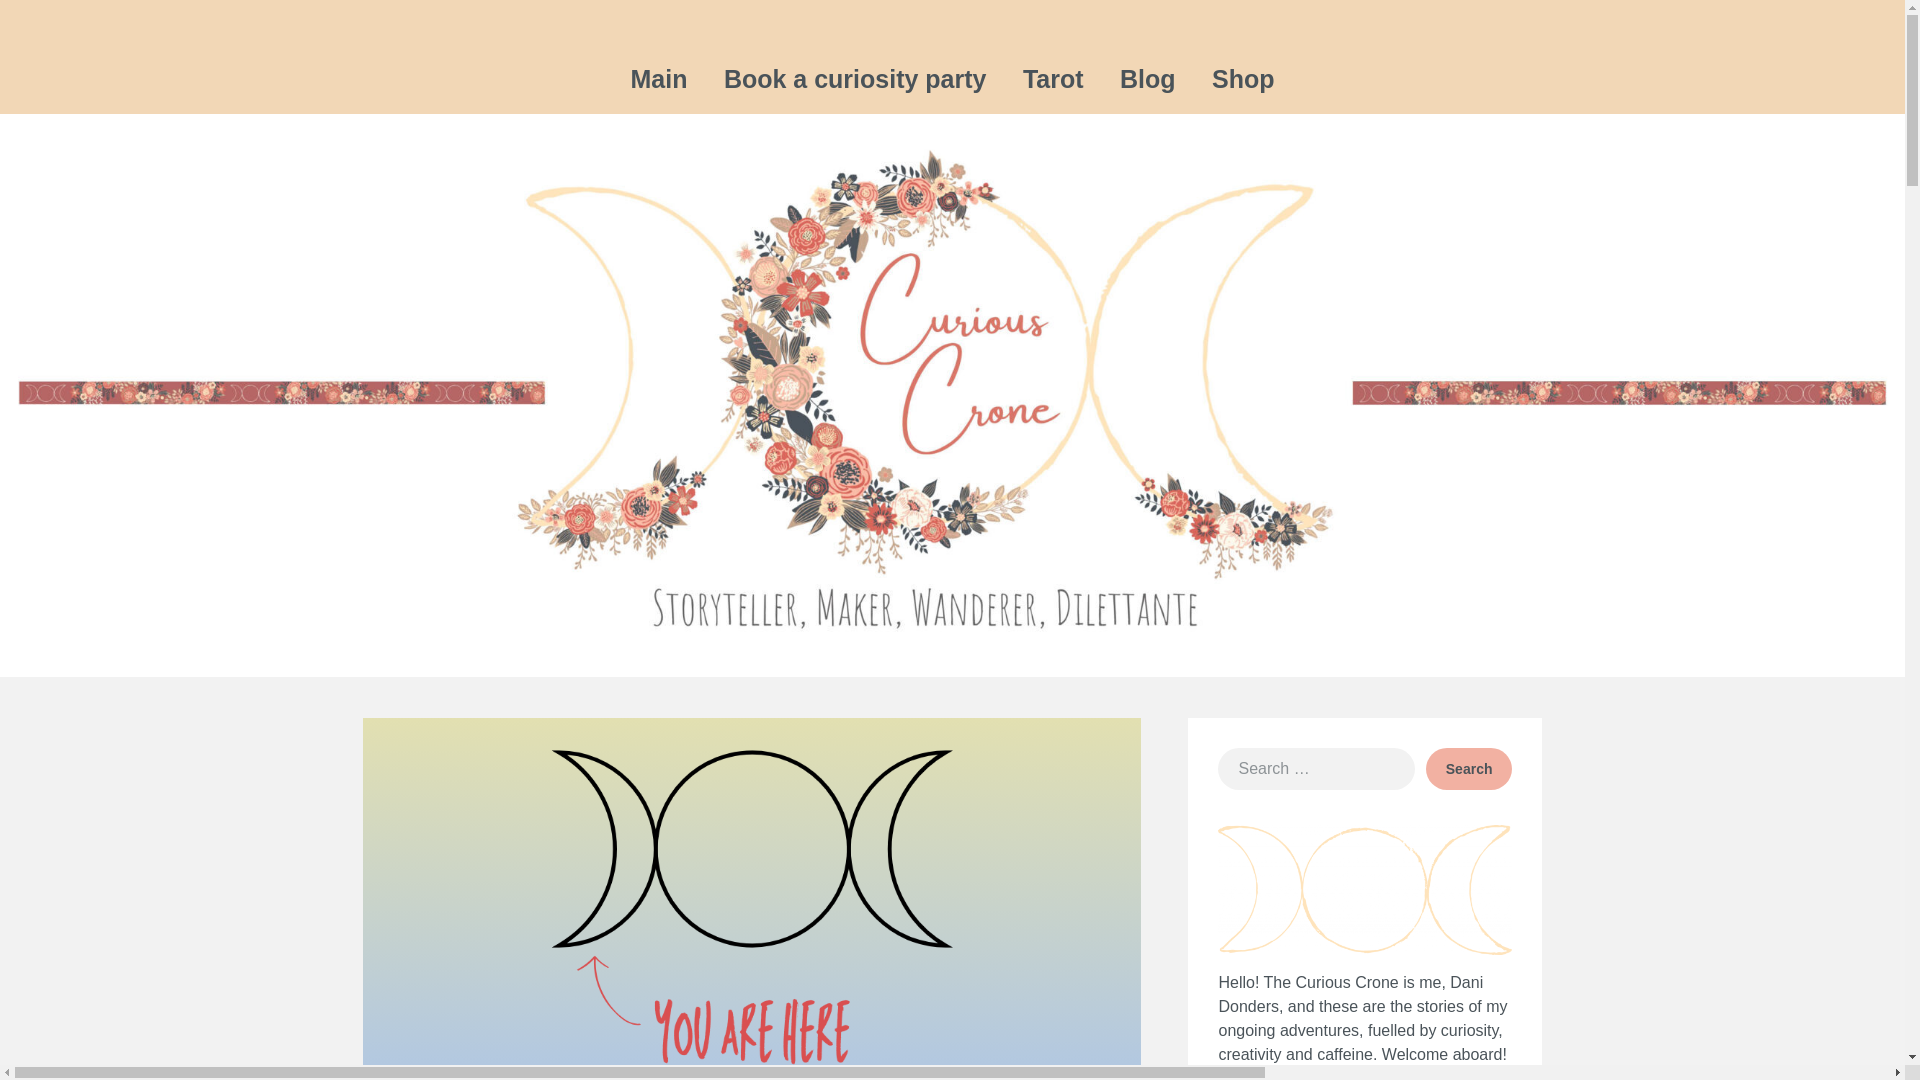 The width and height of the screenshot is (1920, 1080). I want to click on Main, so click(658, 80).